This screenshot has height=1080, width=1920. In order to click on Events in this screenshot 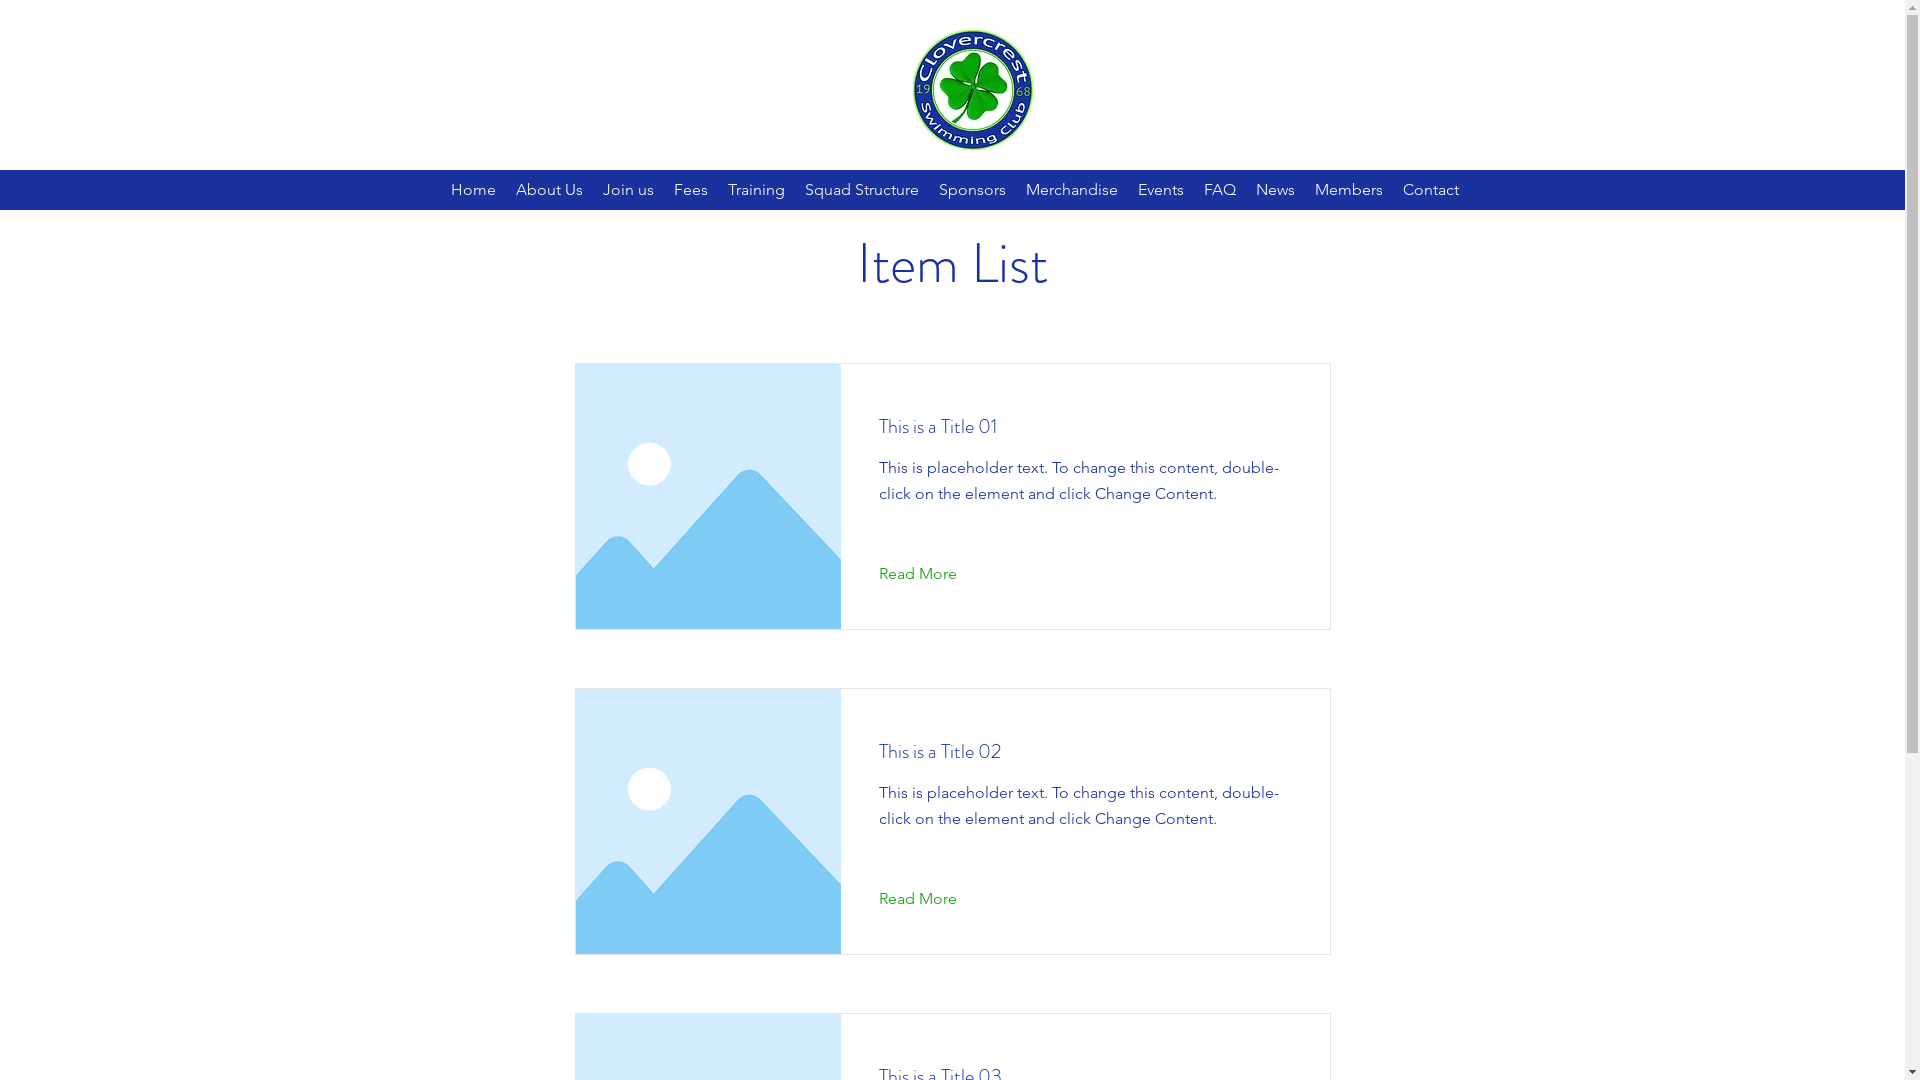, I will do `click(1161, 190)`.